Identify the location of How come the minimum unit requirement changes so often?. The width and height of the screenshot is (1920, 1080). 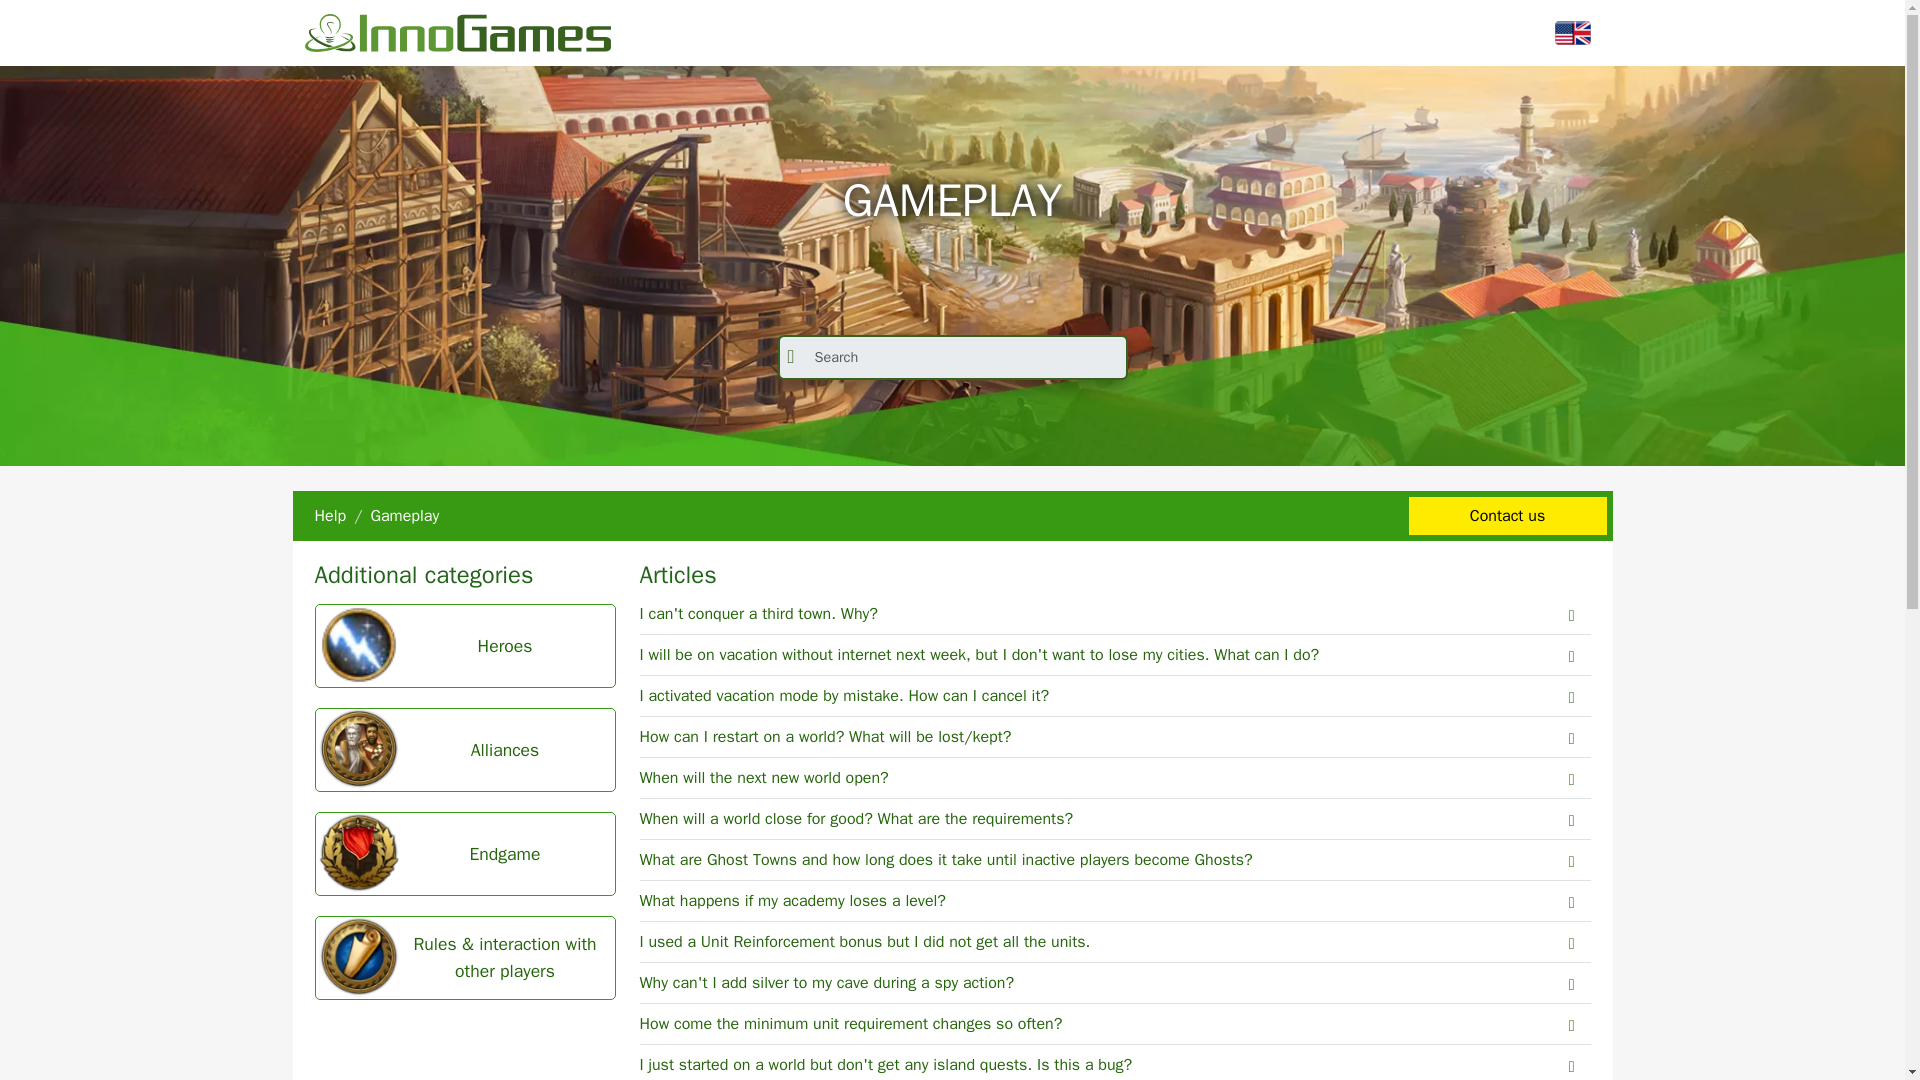
(1115, 1024).